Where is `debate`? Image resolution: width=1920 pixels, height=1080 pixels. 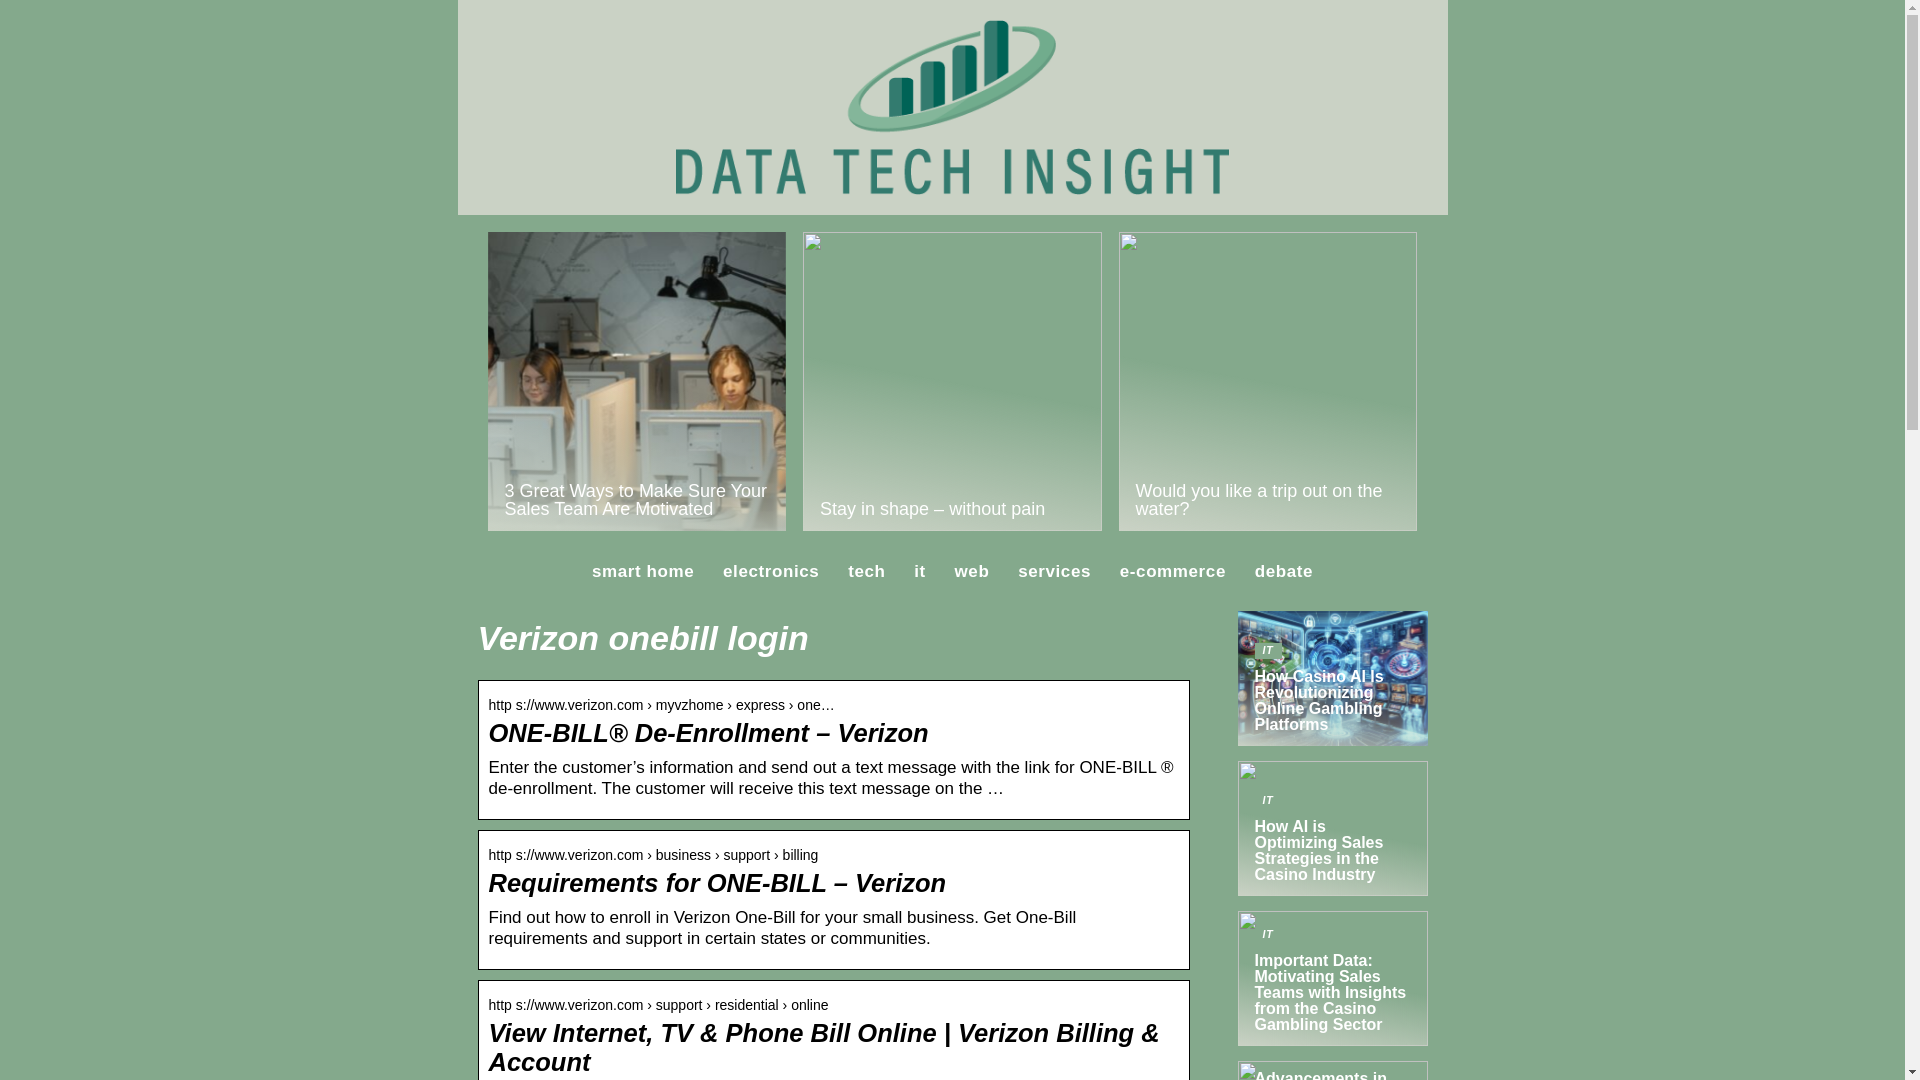
debate is located at coordinates (1284, 571).